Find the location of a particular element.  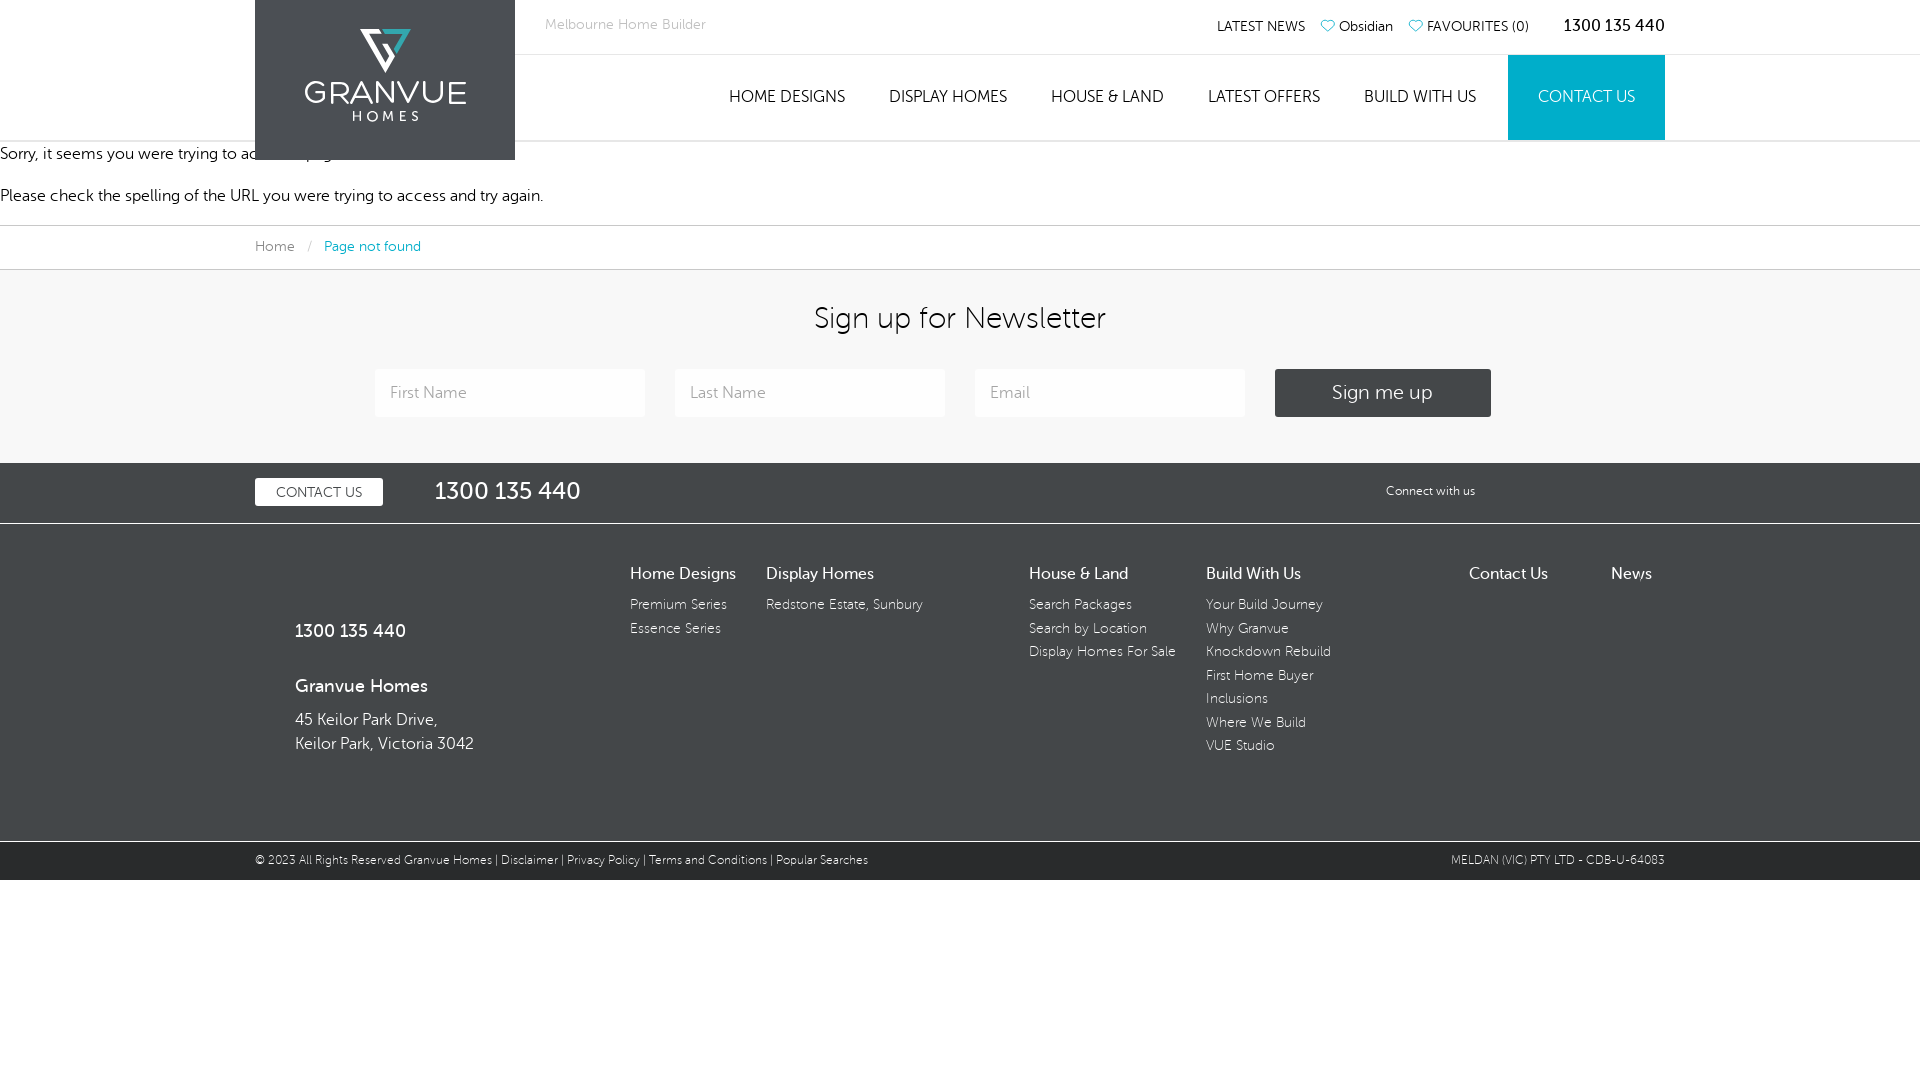

LATEST OFFERS is located at coordinates (1264, 98).